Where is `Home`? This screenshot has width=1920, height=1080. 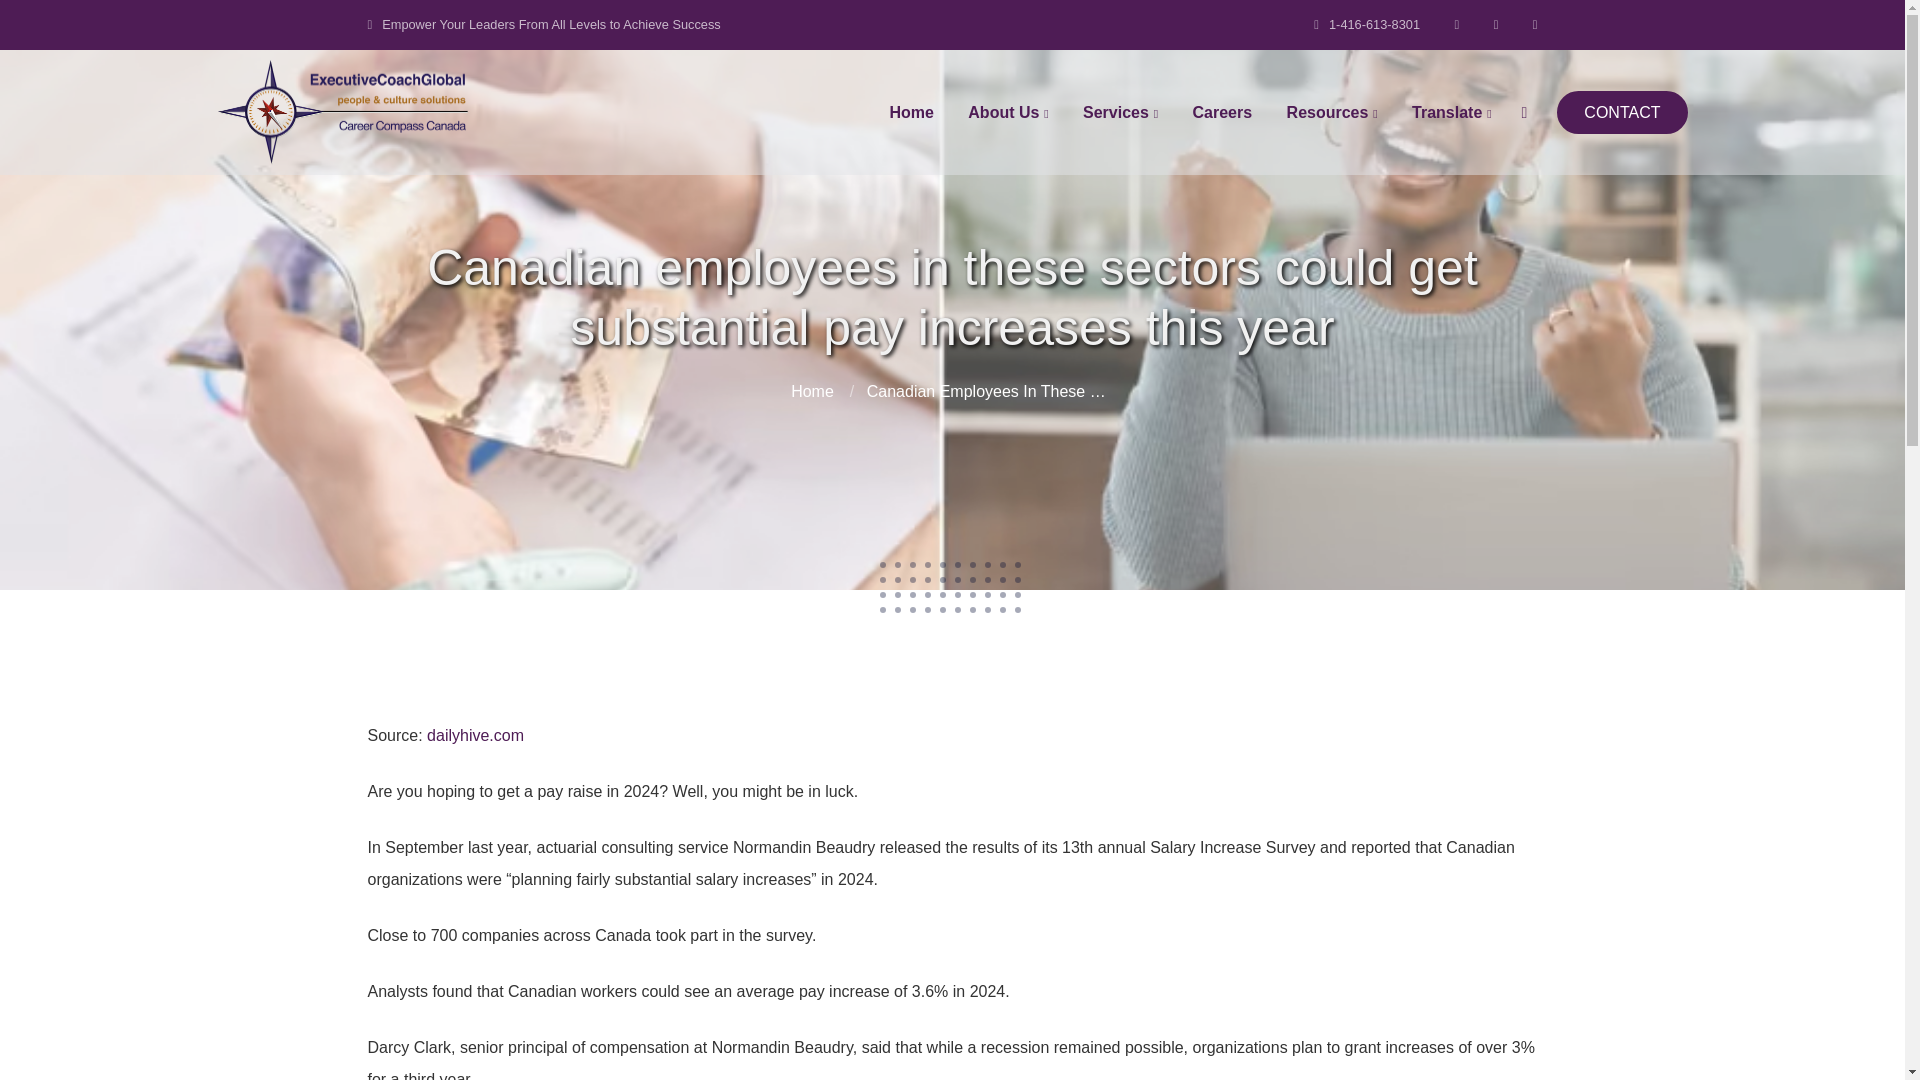
Home is located at coordinates (910, 111).